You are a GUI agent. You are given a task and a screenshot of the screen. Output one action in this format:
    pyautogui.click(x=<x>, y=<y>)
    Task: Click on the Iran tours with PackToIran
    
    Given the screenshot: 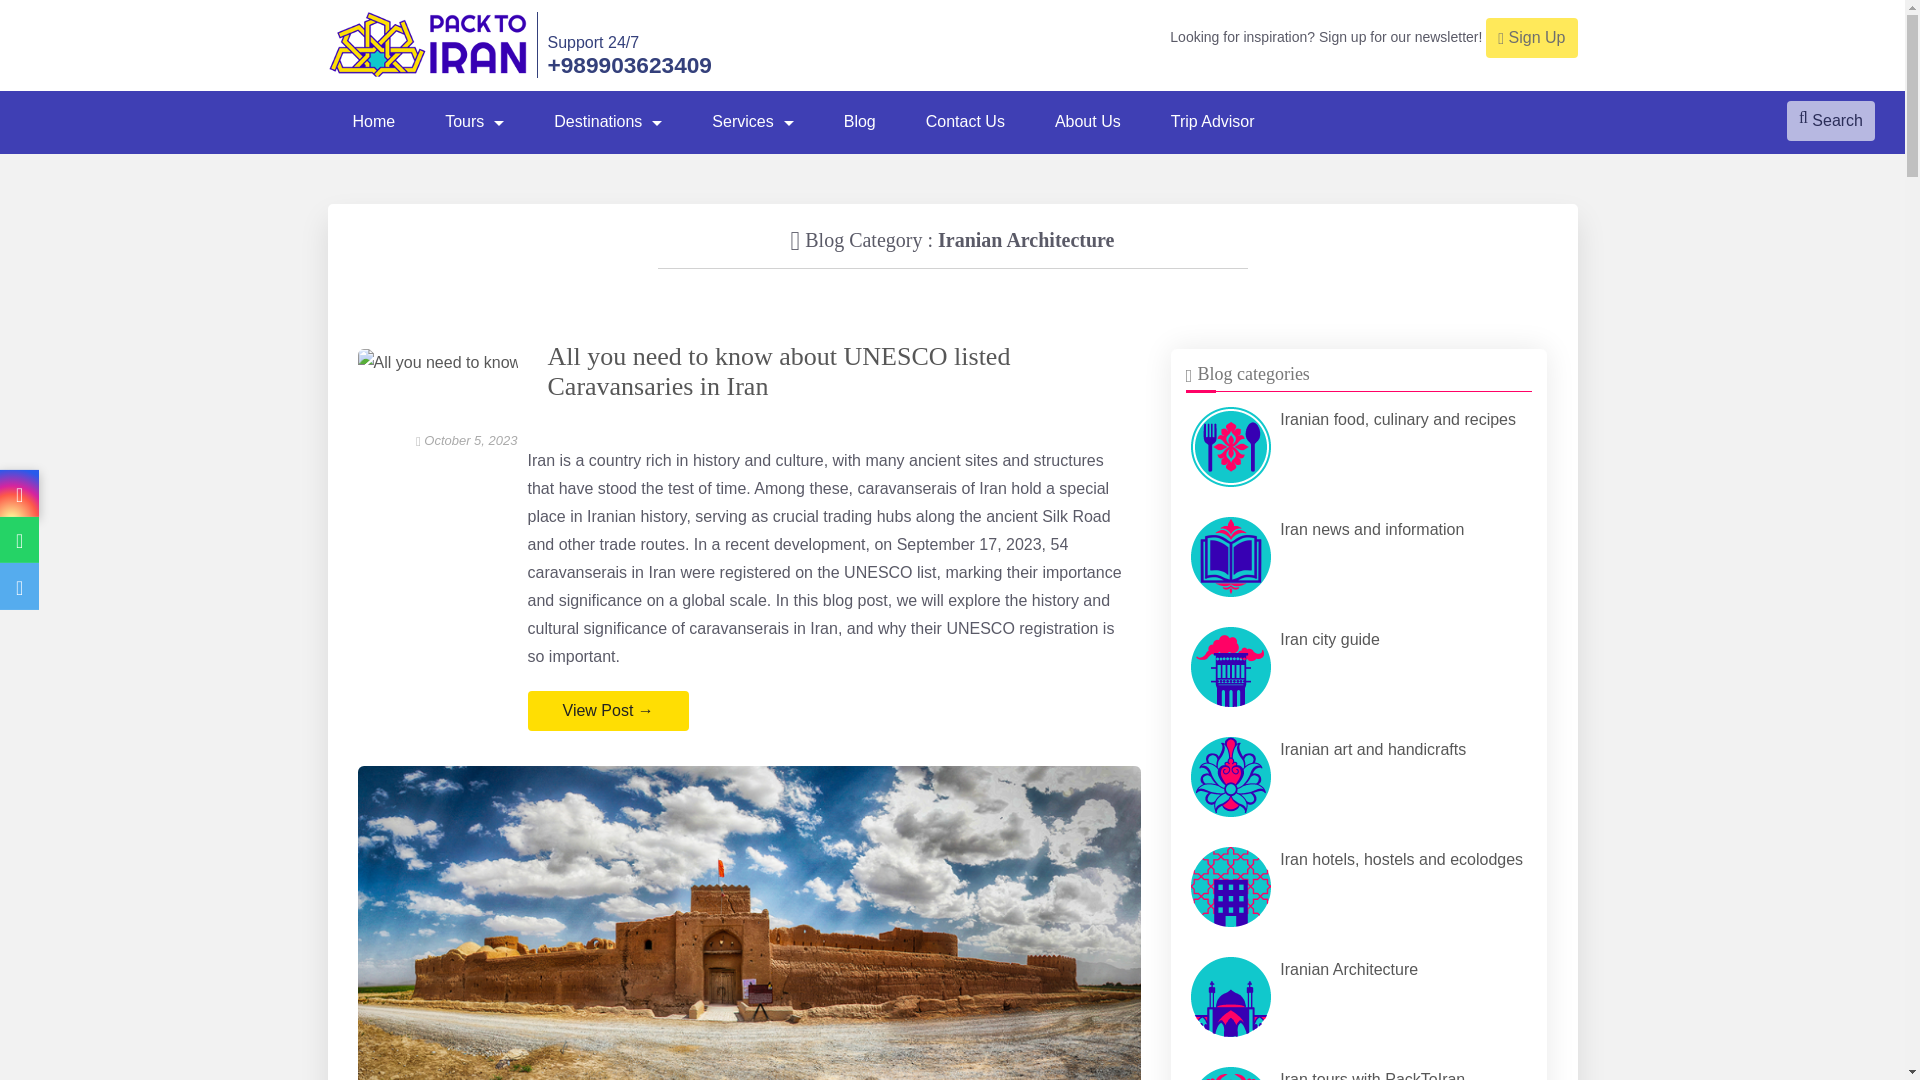 What is the action you would take?
    pyautogui.click(x=1230, y=1074)
    